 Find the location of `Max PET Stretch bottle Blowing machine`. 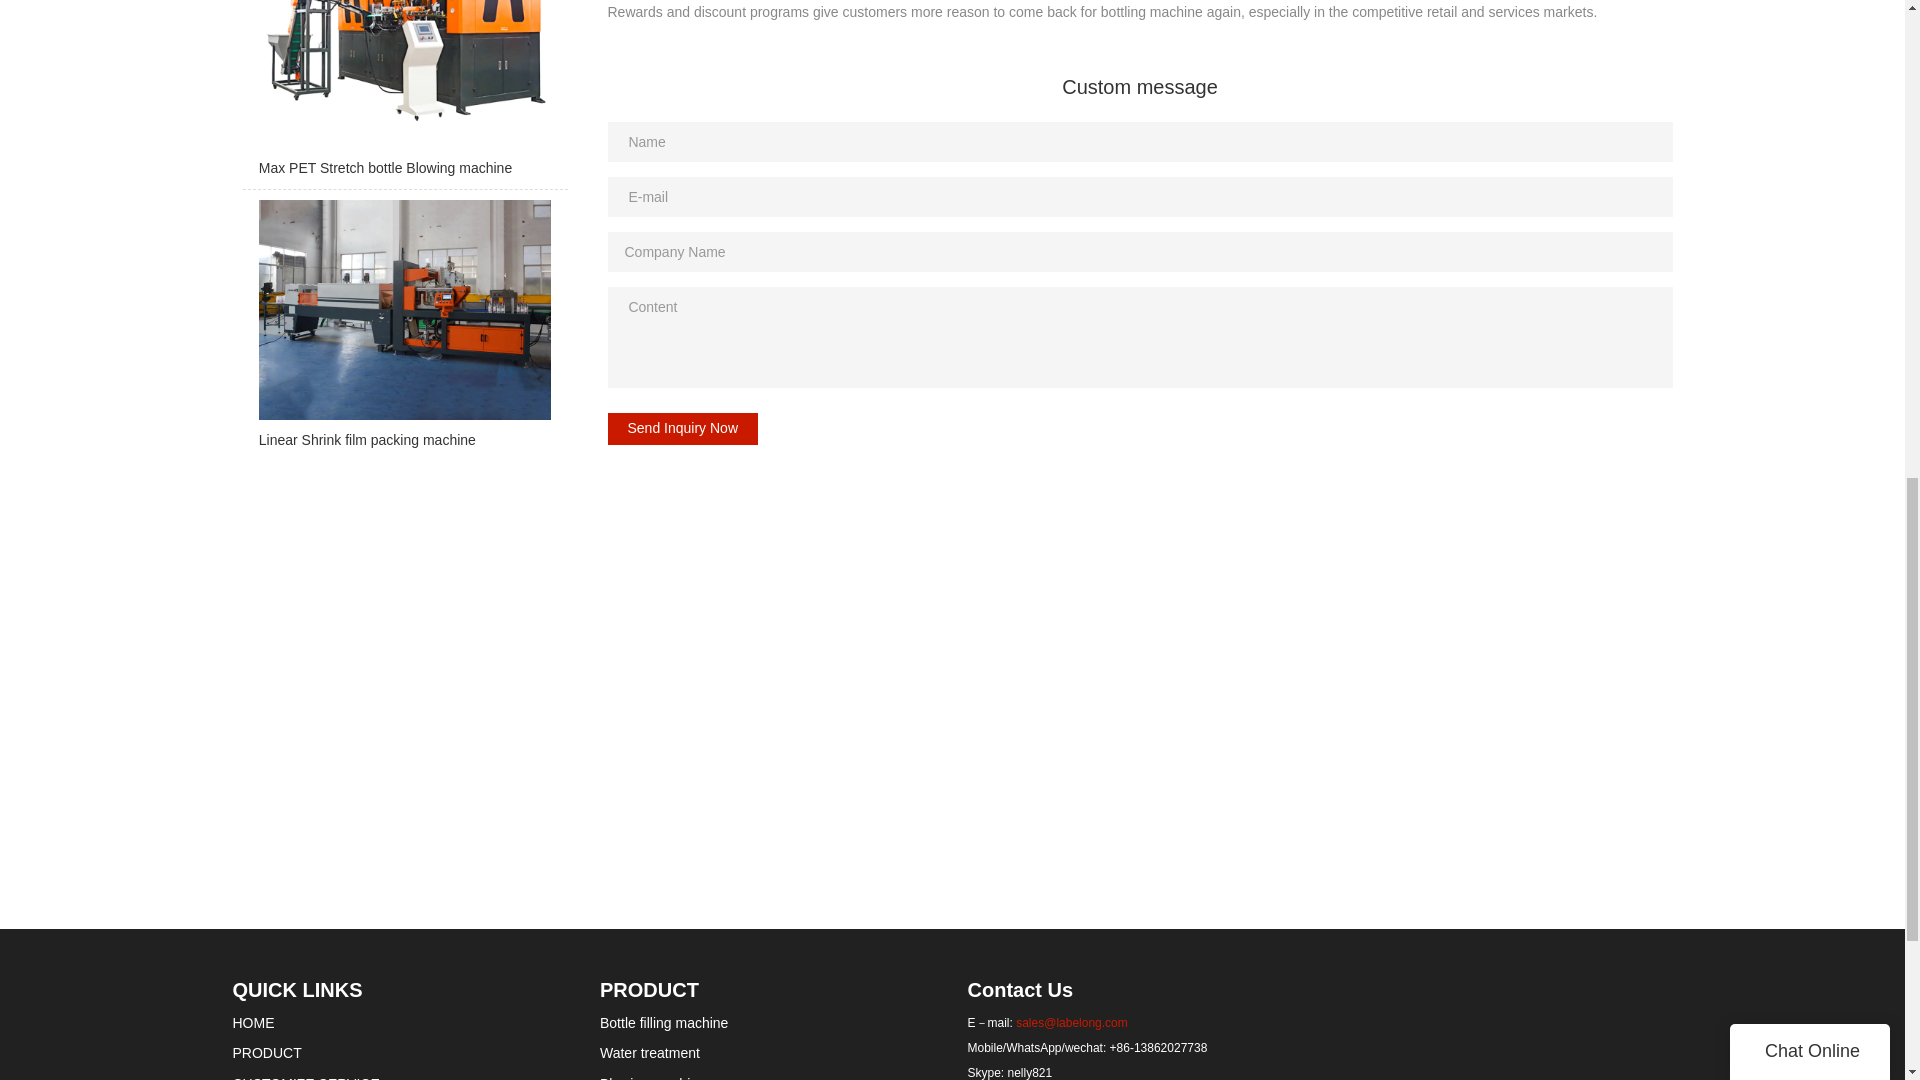

Max PET Stretch bottle Blowing machine is located at coordinates (404, 95).